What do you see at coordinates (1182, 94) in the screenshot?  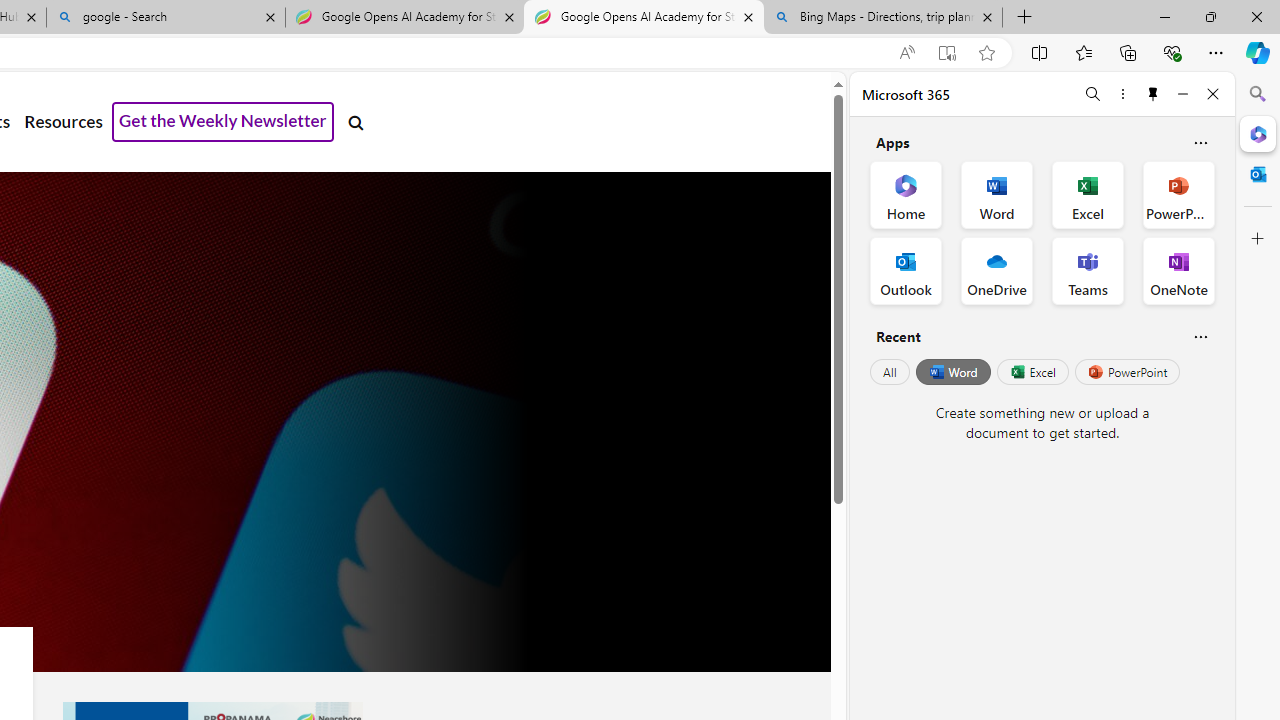 I see `Minimize` at bounding box center [1182, 94].